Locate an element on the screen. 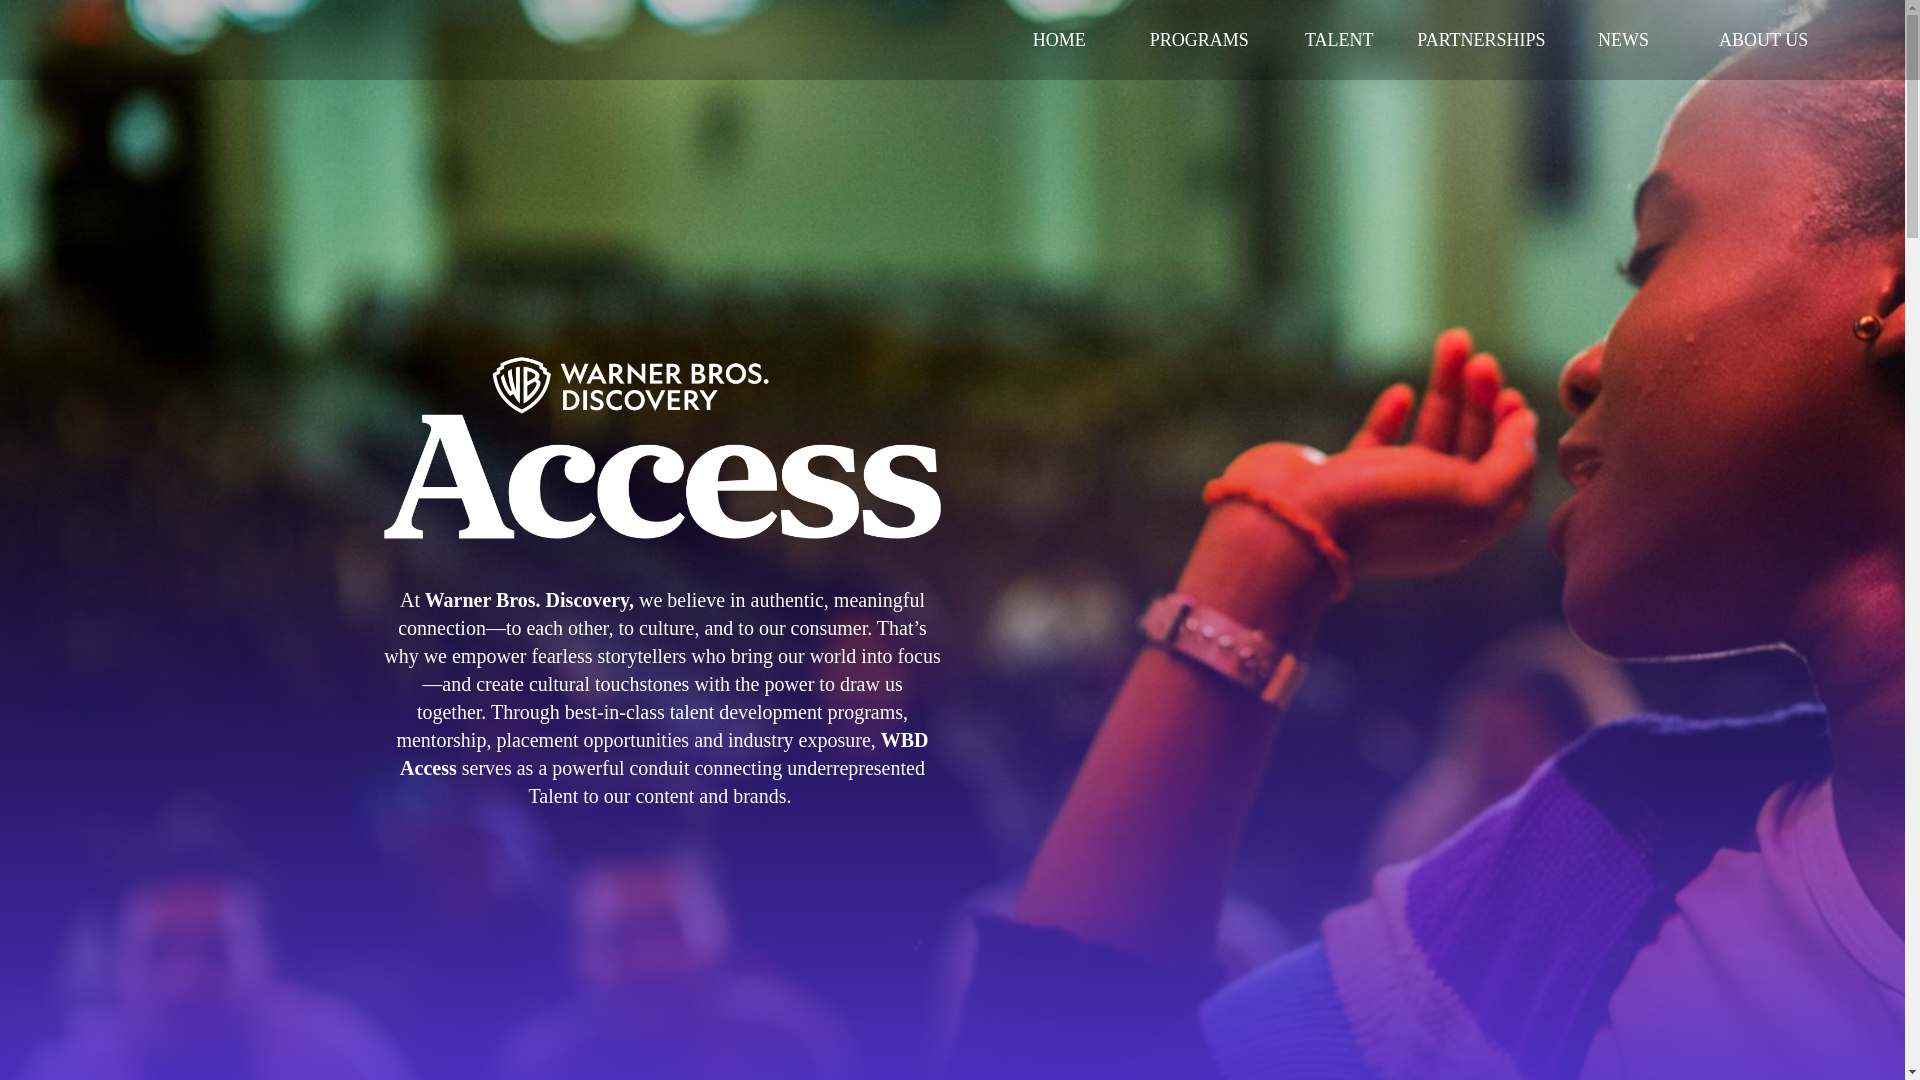  ABOUT US is located at coordinates (1763, 40).